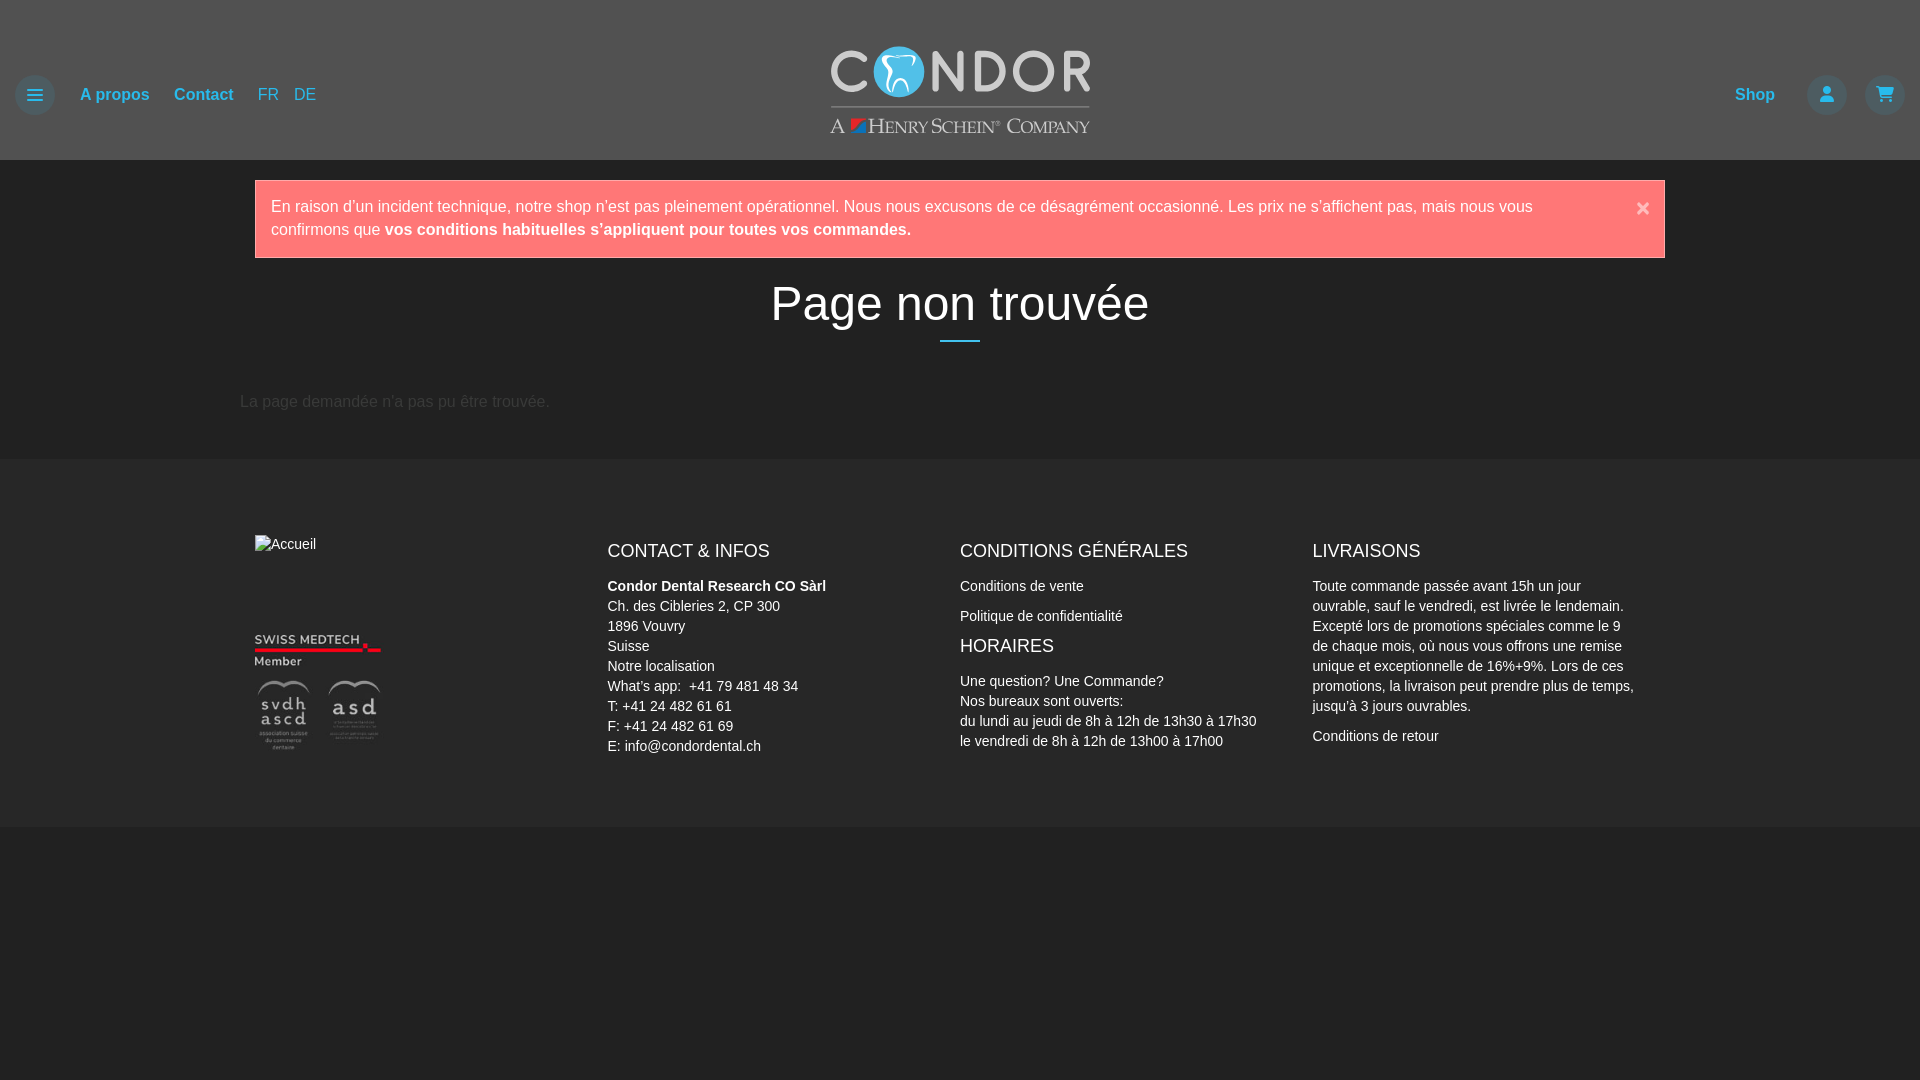 This screenshot has width=1920, height=1080. Describe the element at coordinates (1755, 94) in the screenshot. I see `Shop` at that location.